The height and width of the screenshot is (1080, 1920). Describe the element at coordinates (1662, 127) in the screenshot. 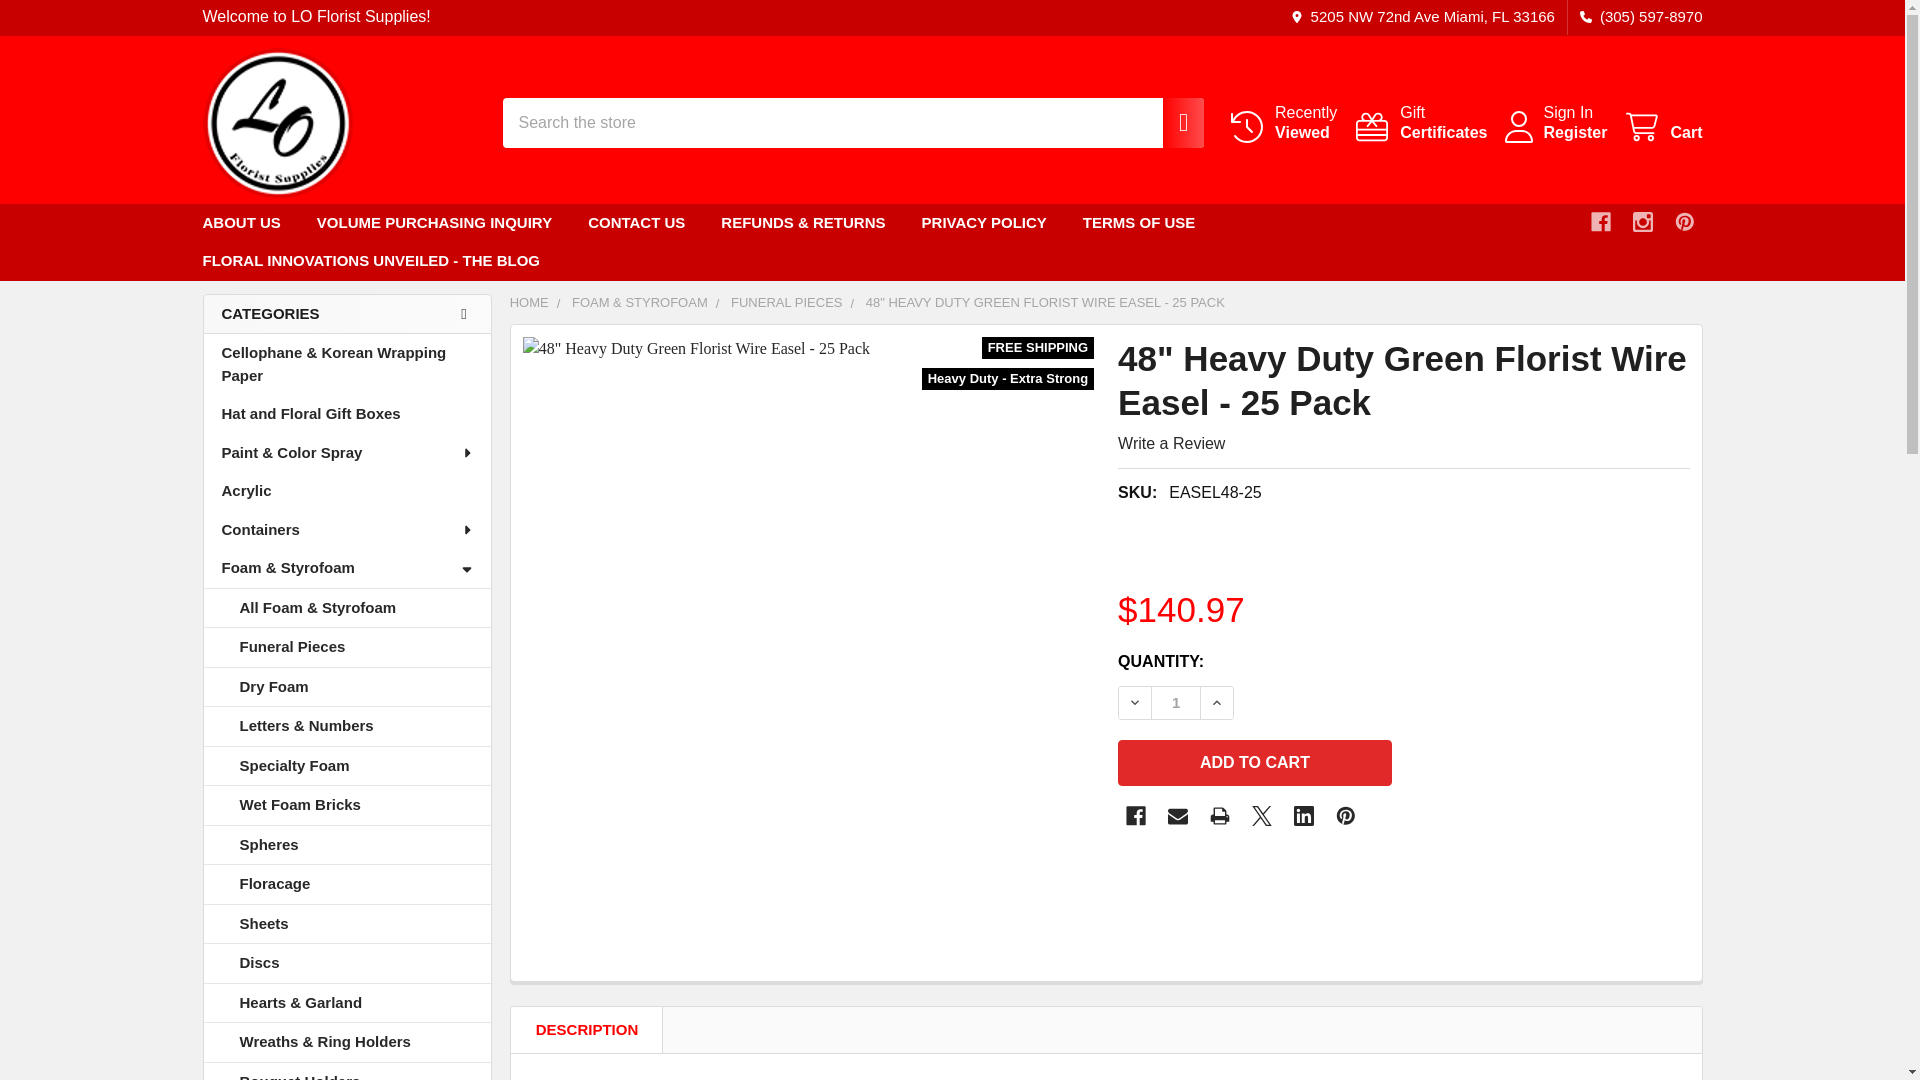

I see `Facebook` at that location.